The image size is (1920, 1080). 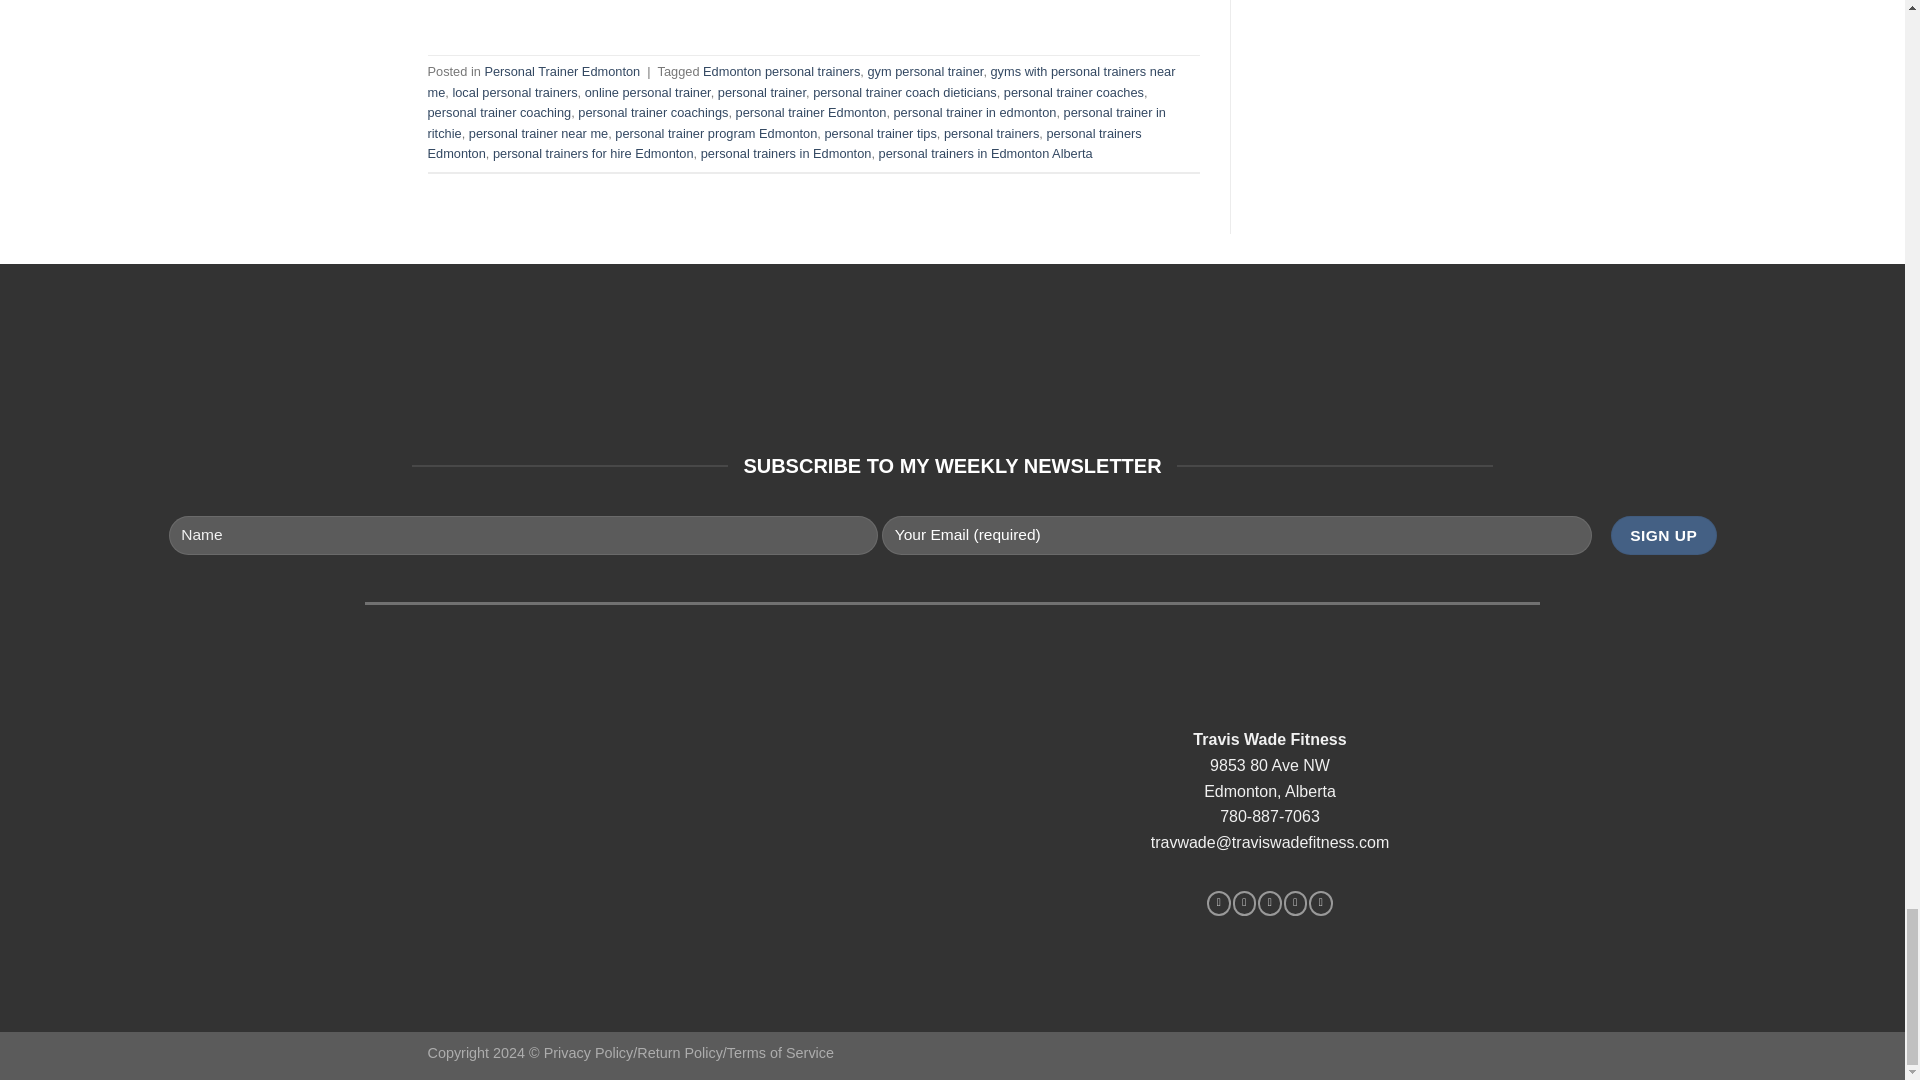 I want to click on gyms with personal trainers near me, so click(x=802, y=81).